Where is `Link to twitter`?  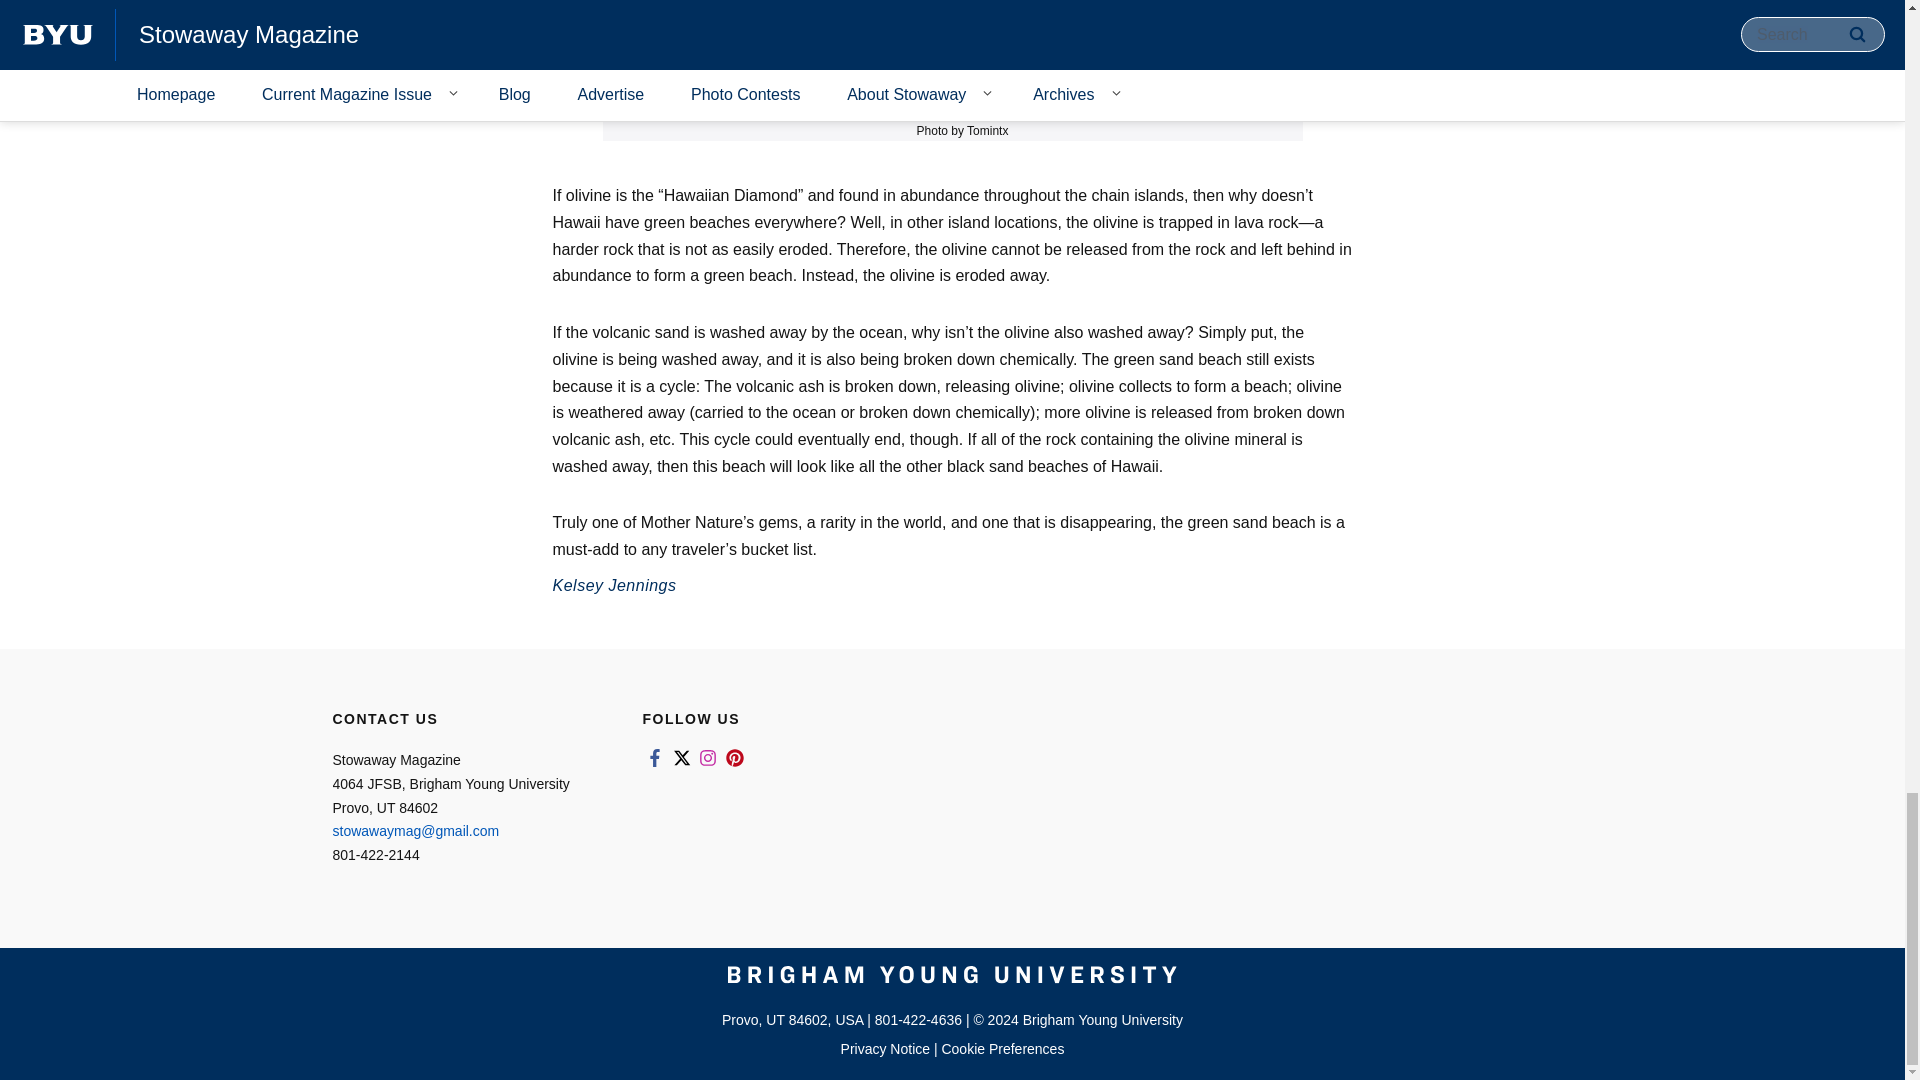
Link to twitter is located at coordinates (680, 758).